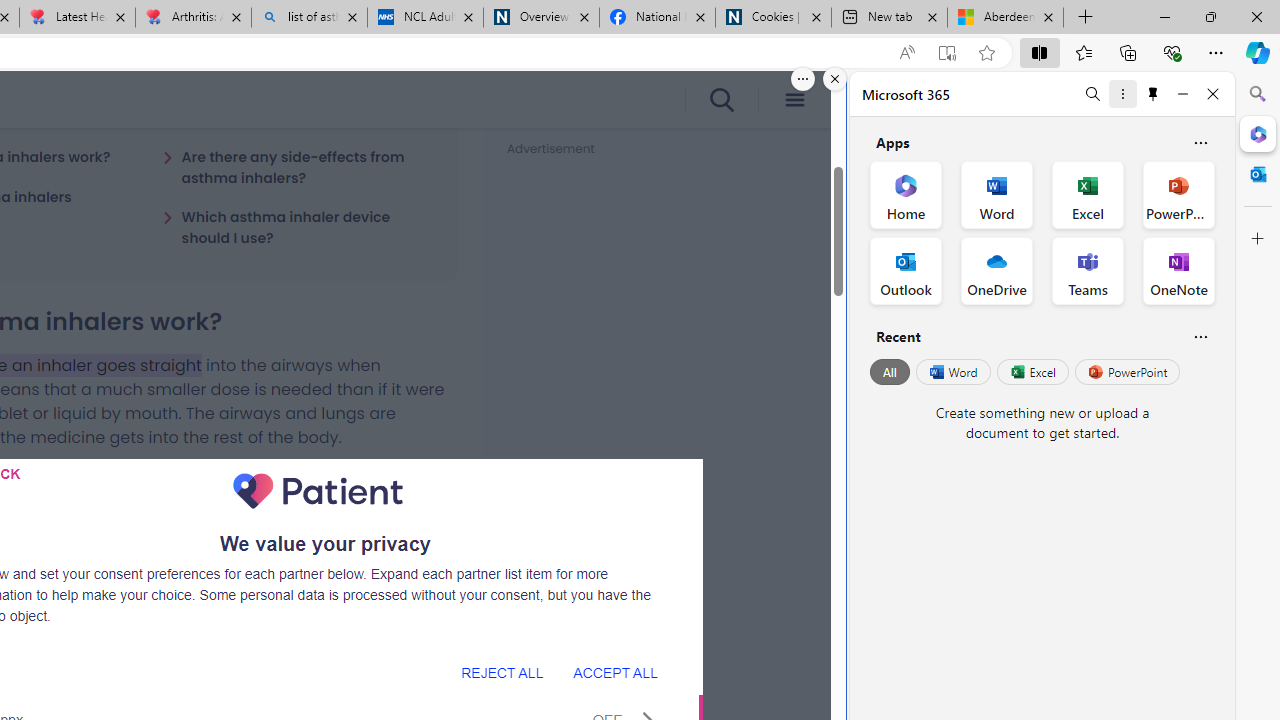 The width and height of the screenshot is (1280, 720). What do you see at coordinates (1006, 18) in the screenshot?
I see `Aberdeen, Hong Kong SAR hourly forecast | Microsoft Weather` at bounding box center [1006, 18].